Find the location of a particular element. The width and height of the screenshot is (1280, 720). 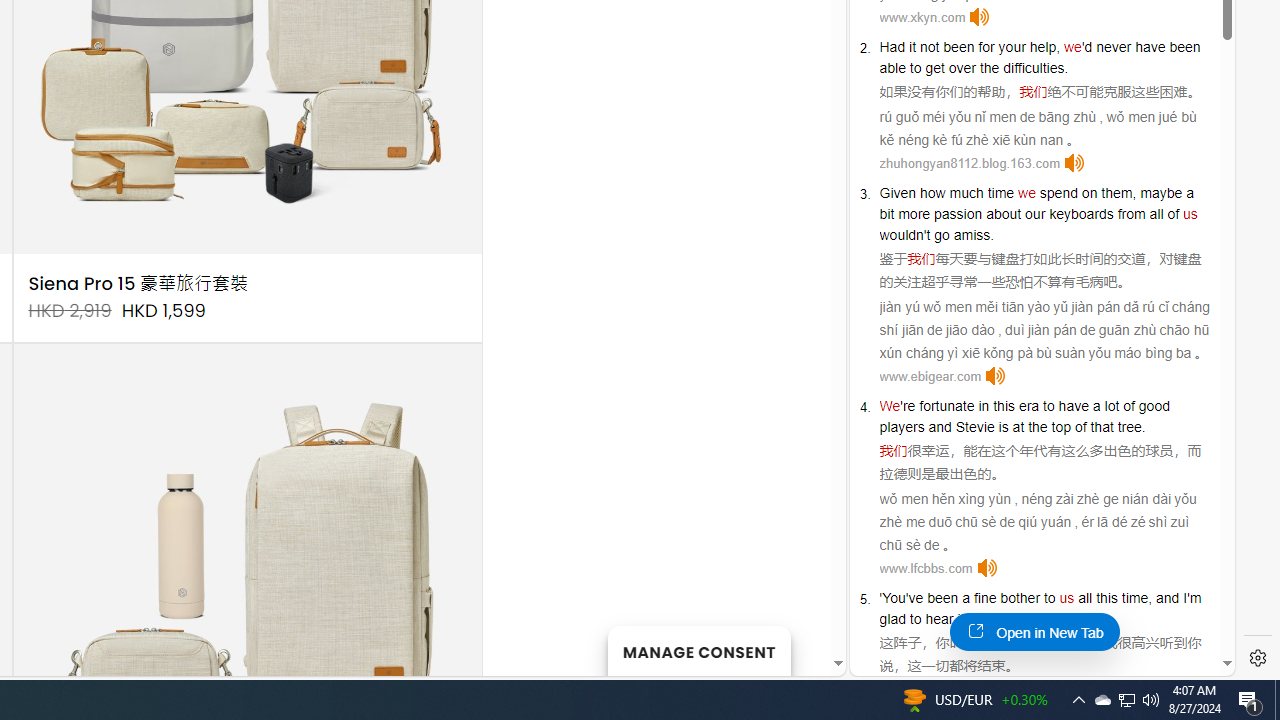

we is located at coordinates (1026, 192).